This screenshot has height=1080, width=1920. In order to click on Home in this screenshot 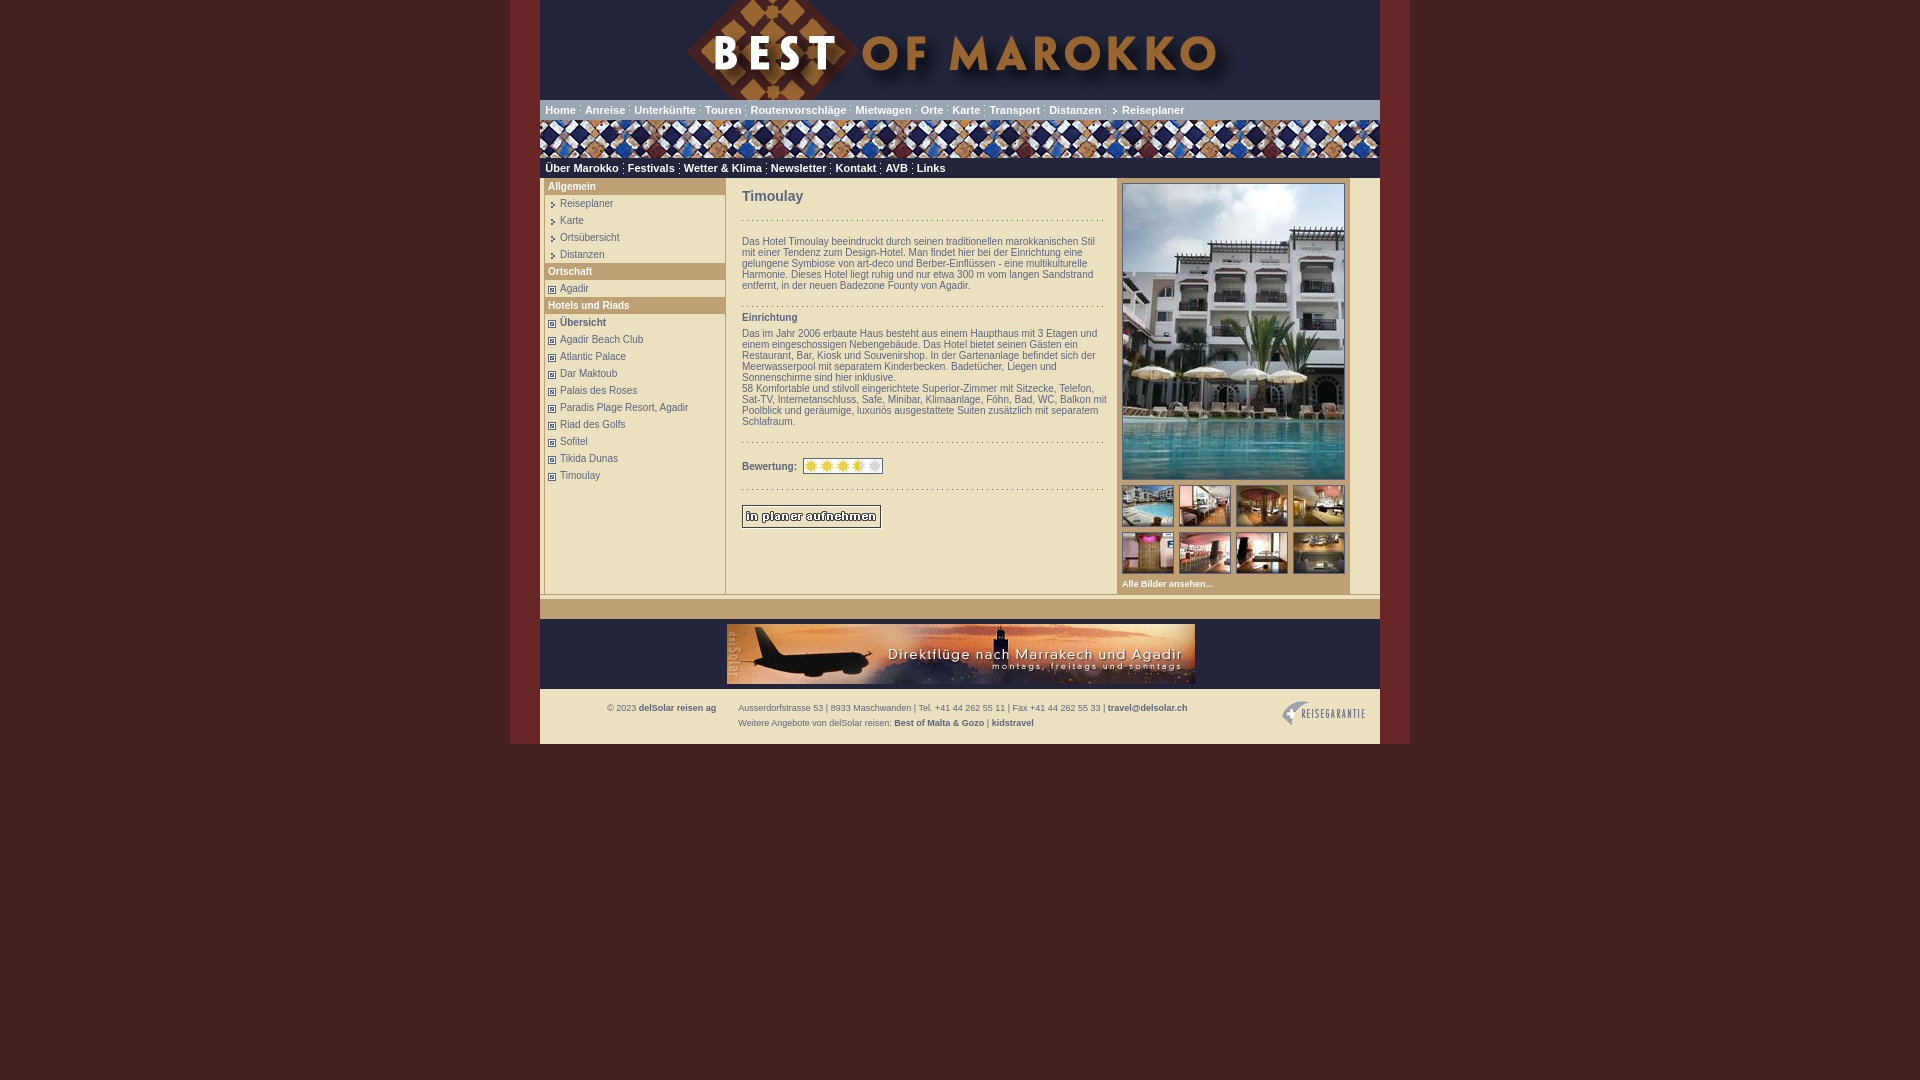, I will do `click(560, 110)`.